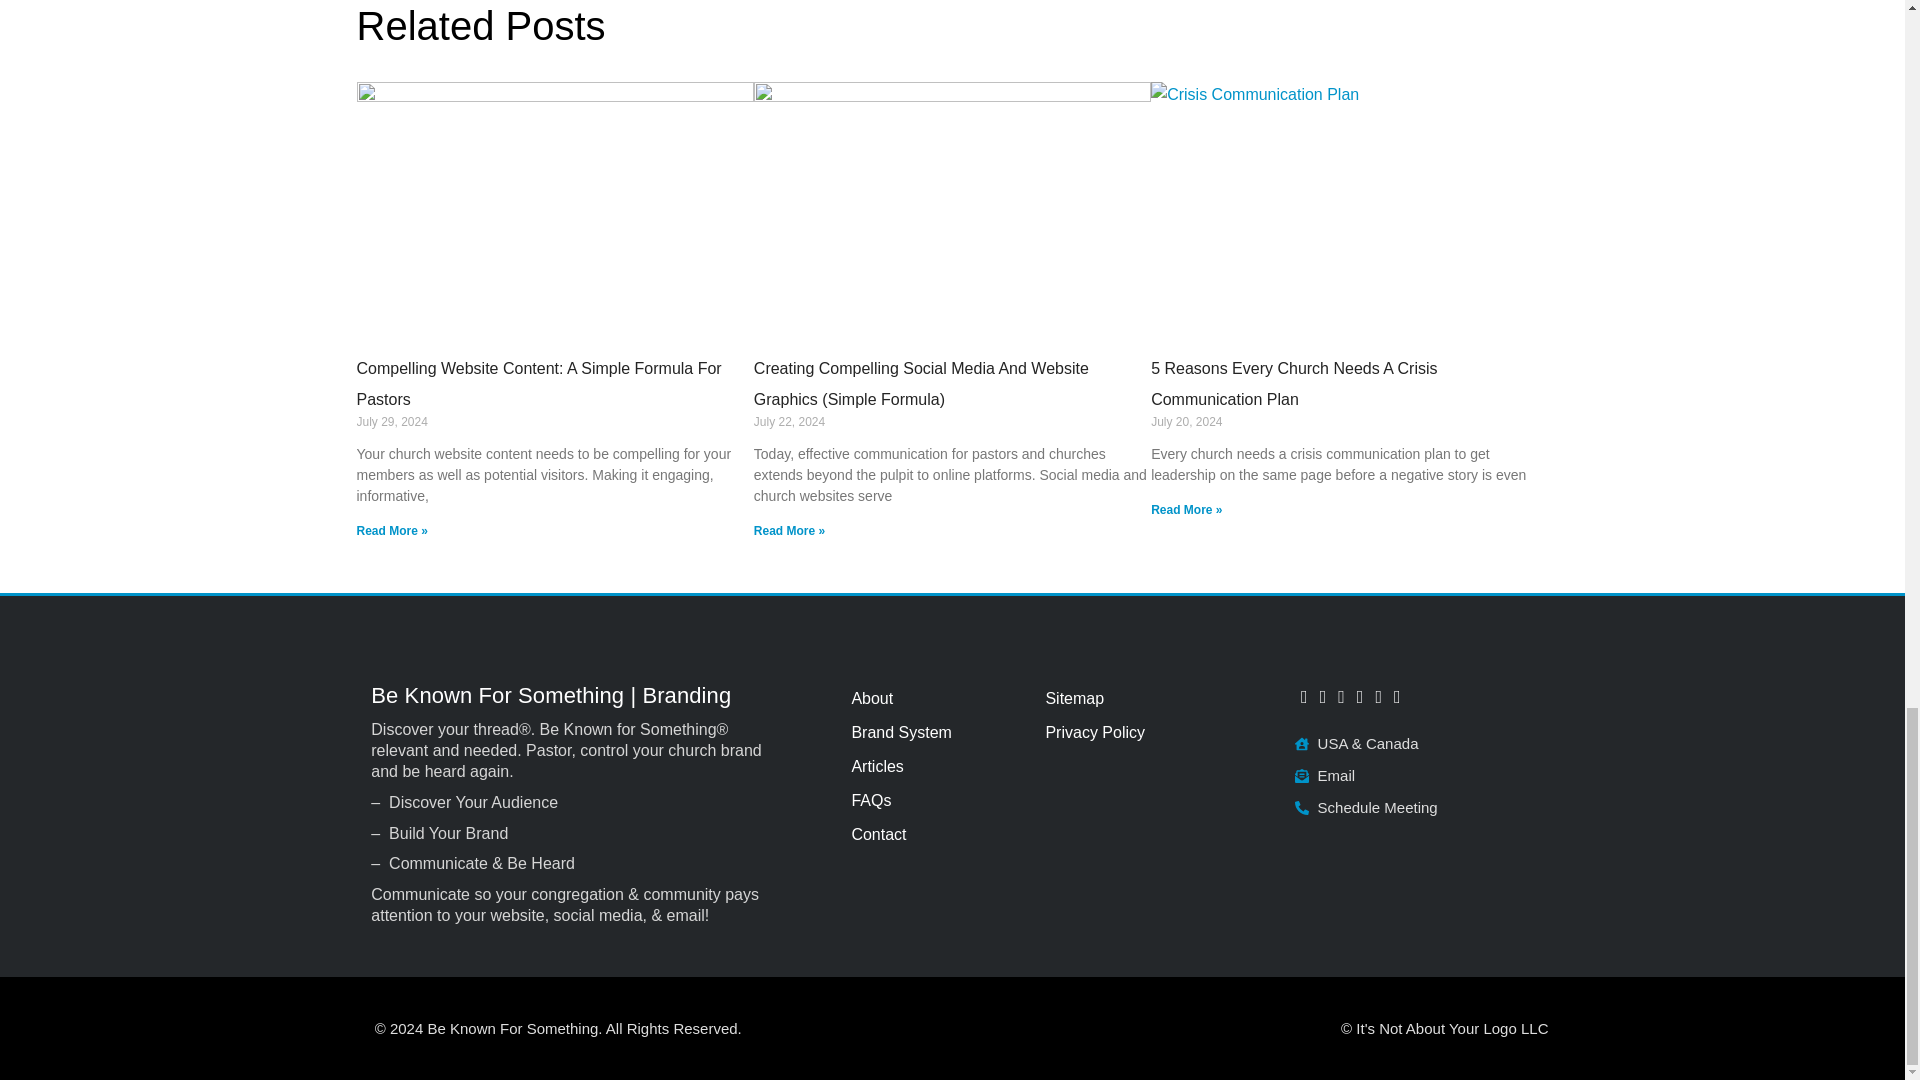 The width and height of the screenshot is (1920, 1080). Describe the element at coordinates (936, 766) in the screenshot. I see `Articles` at that location.